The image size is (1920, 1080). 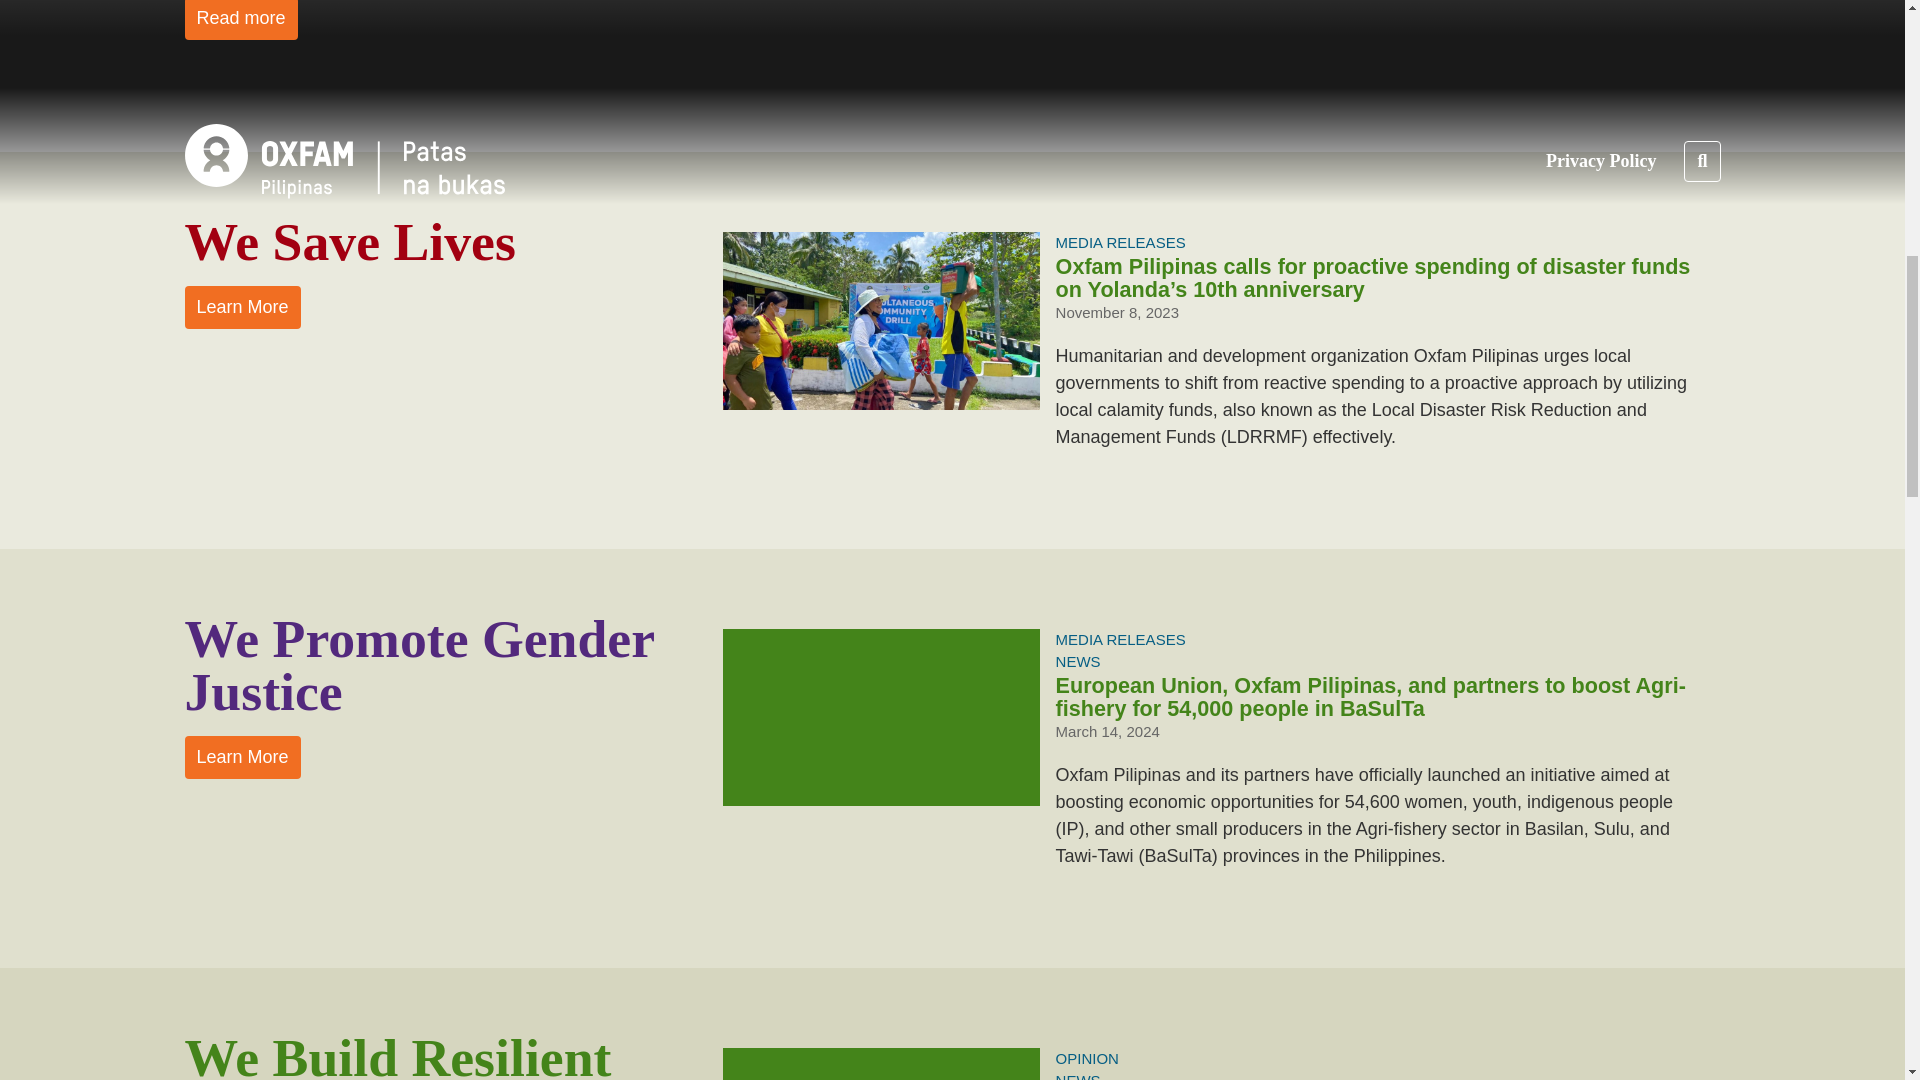 What do you see at coordinates (1078, 661) in the screenshot?
I see `NEWS` at bounding box center [1078, 661].